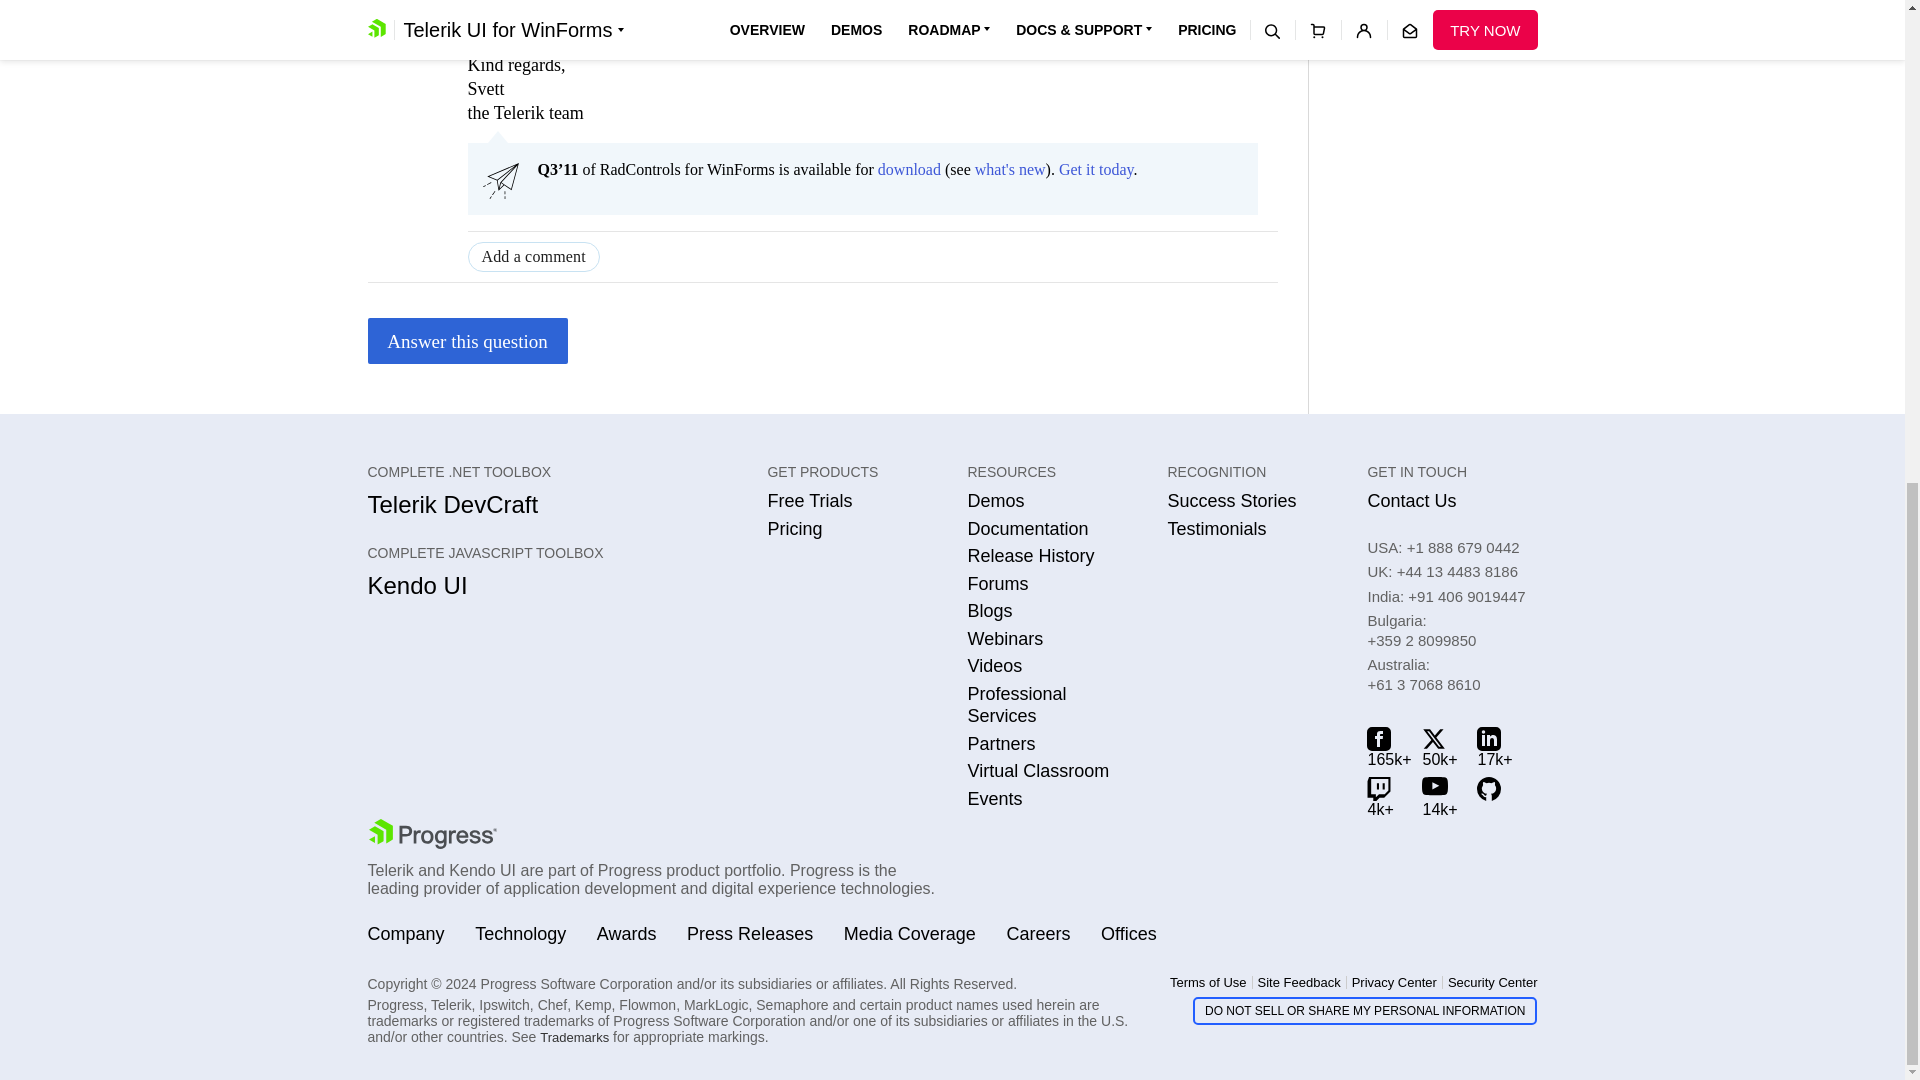  Describe the element at coordinates (1494, 747) in the screenshot. I see `LinkedIn` at that location.